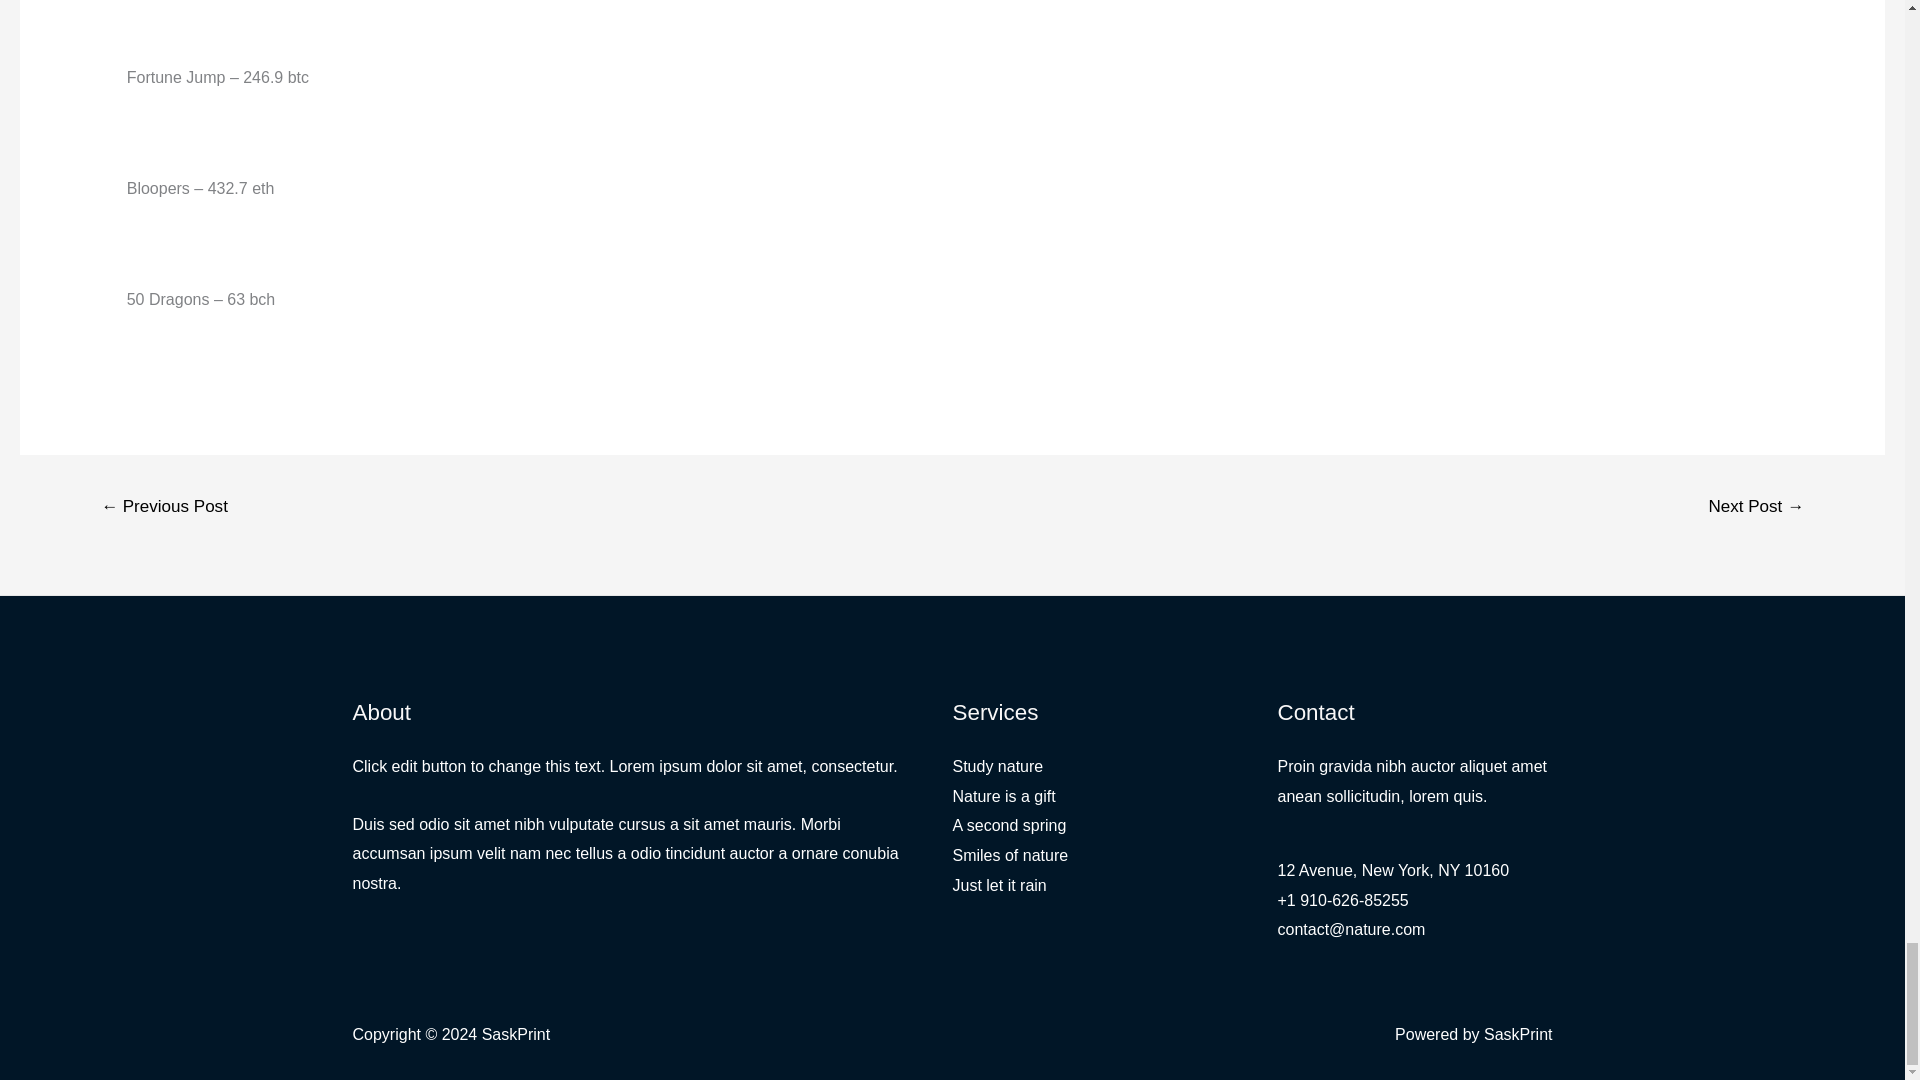 This screenshot has height=1080, width=1920. I want to click on Study nature, so click(997, 766).